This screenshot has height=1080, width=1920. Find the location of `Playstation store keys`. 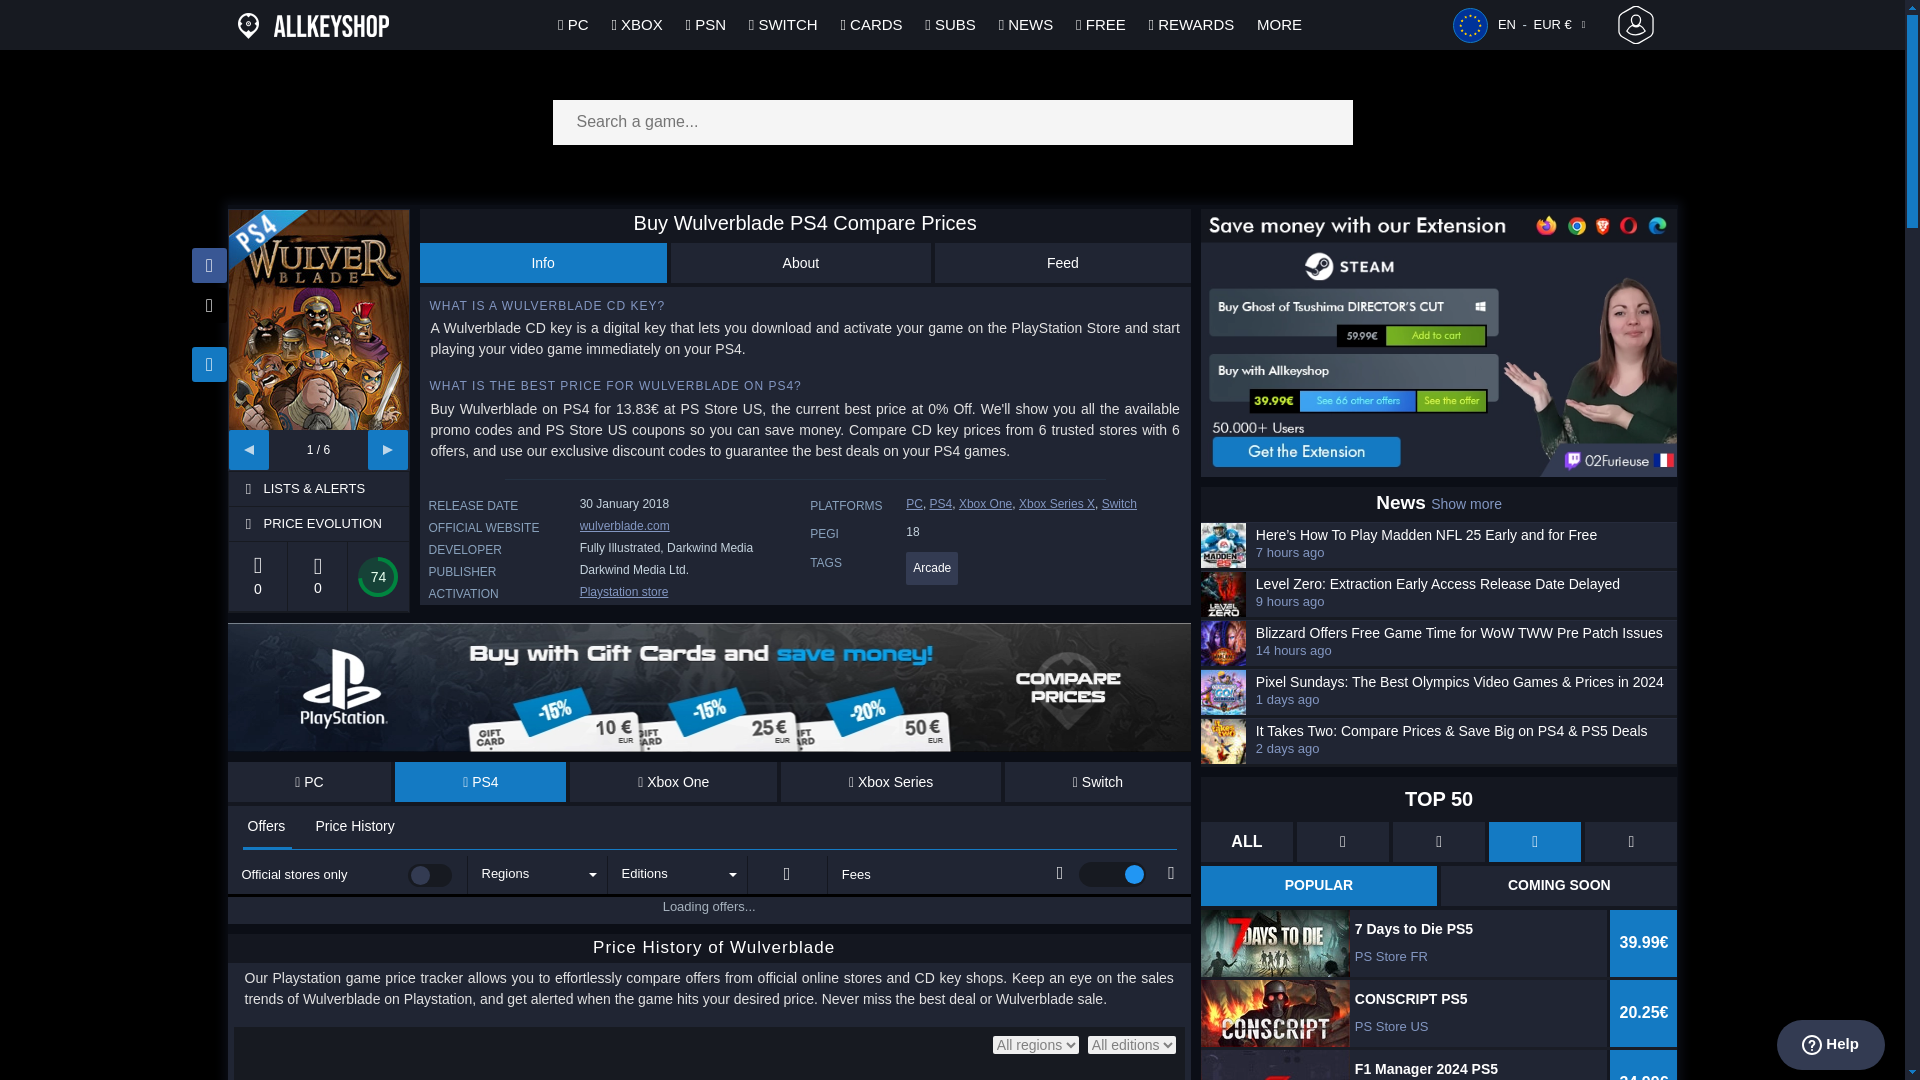

Playstation store keys is located at coordinates (624, 592).